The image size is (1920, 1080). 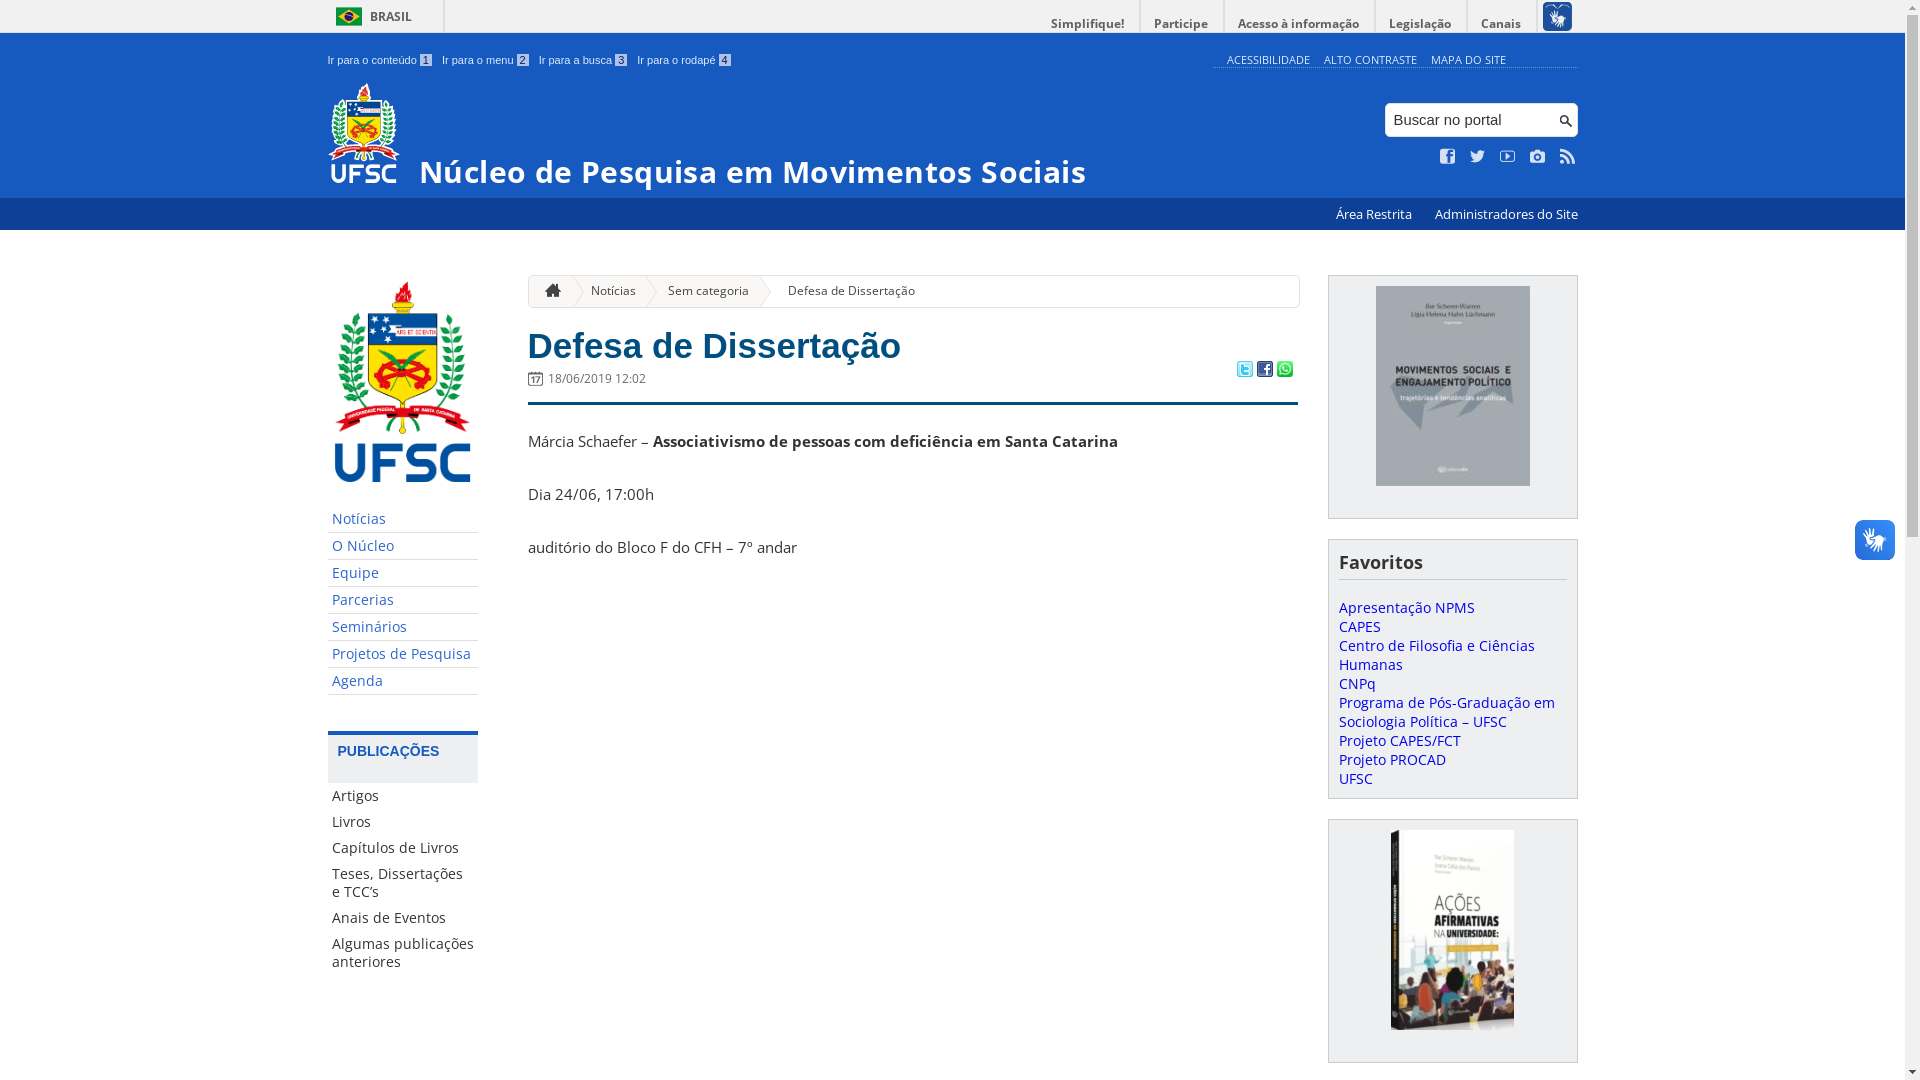 What do you see at coordinates (370, 16) in the screenshot?
I see `BRASIL` at bounding box center [370, 16].